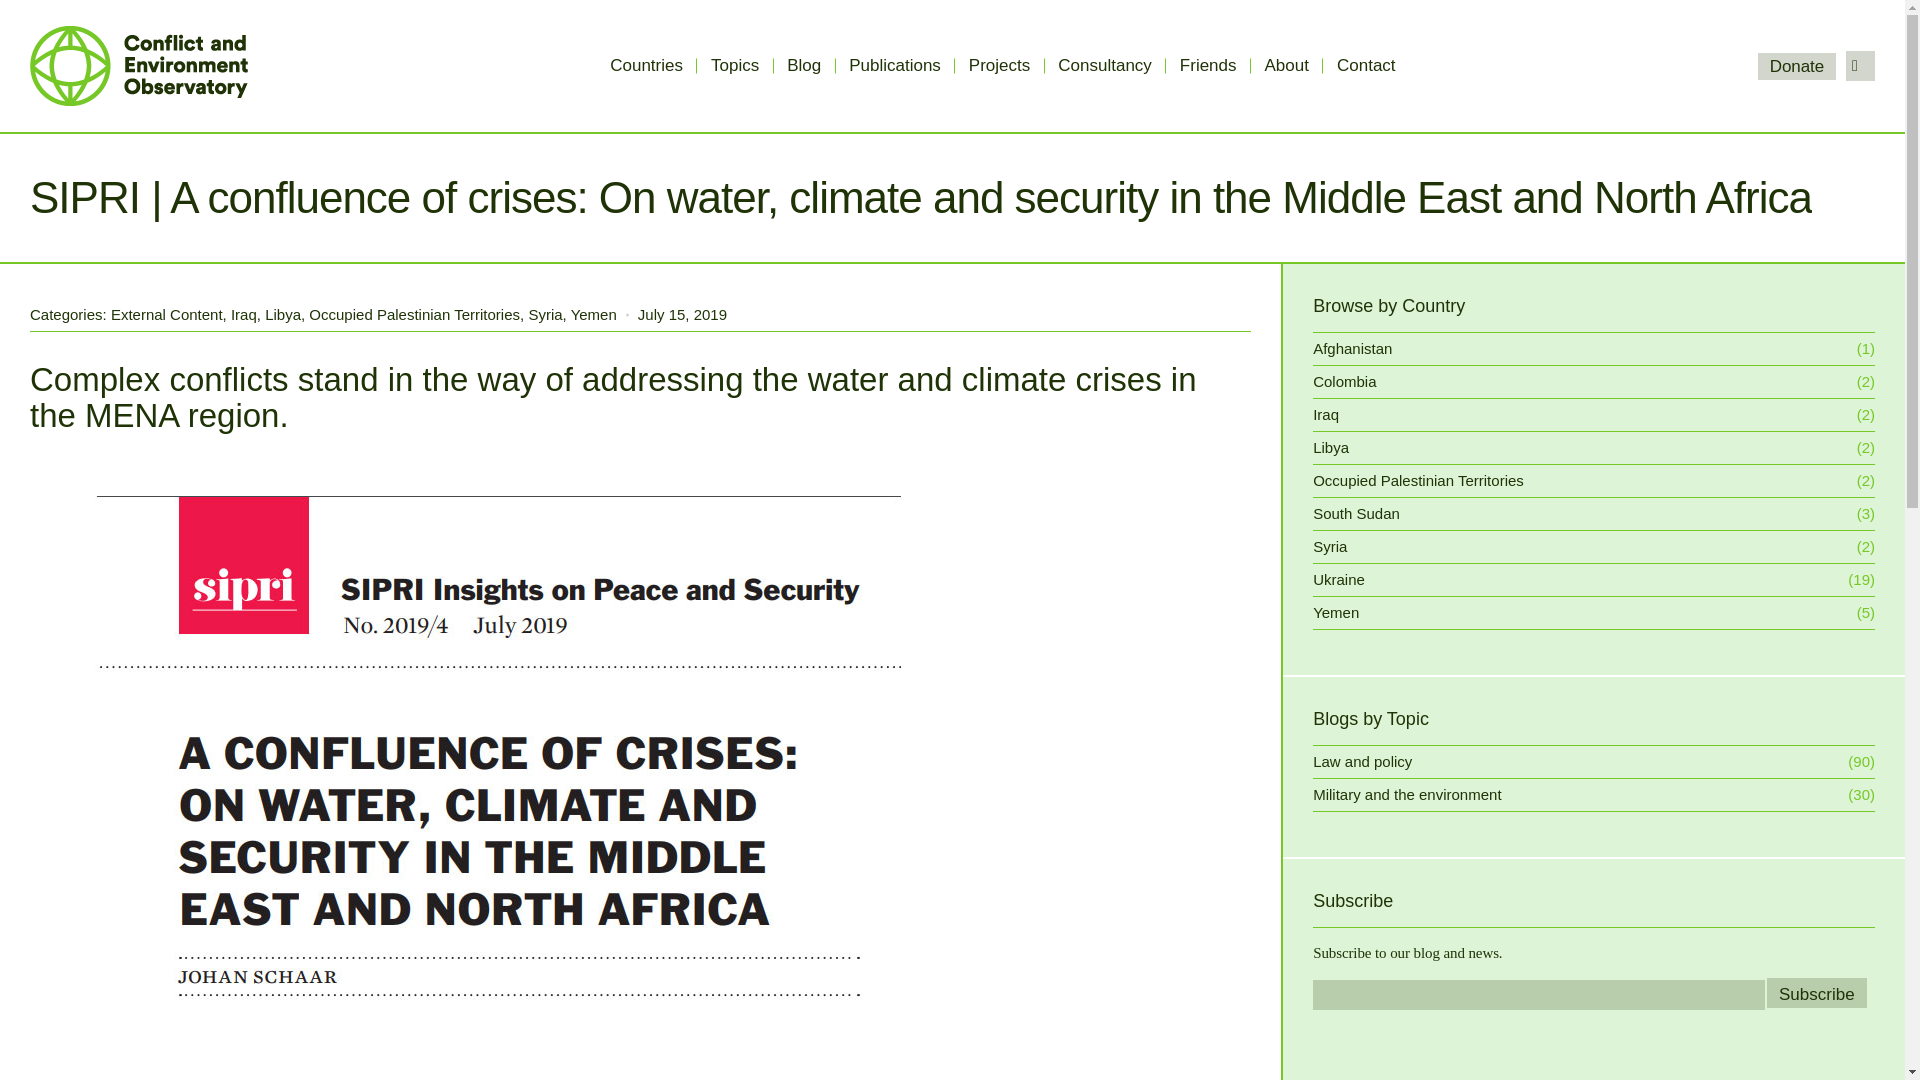 The image size is (1920, 1080). What do you see at coordinates (1287, 66) in the screenshot?
I see `About` at bounding box center [1287, 66].